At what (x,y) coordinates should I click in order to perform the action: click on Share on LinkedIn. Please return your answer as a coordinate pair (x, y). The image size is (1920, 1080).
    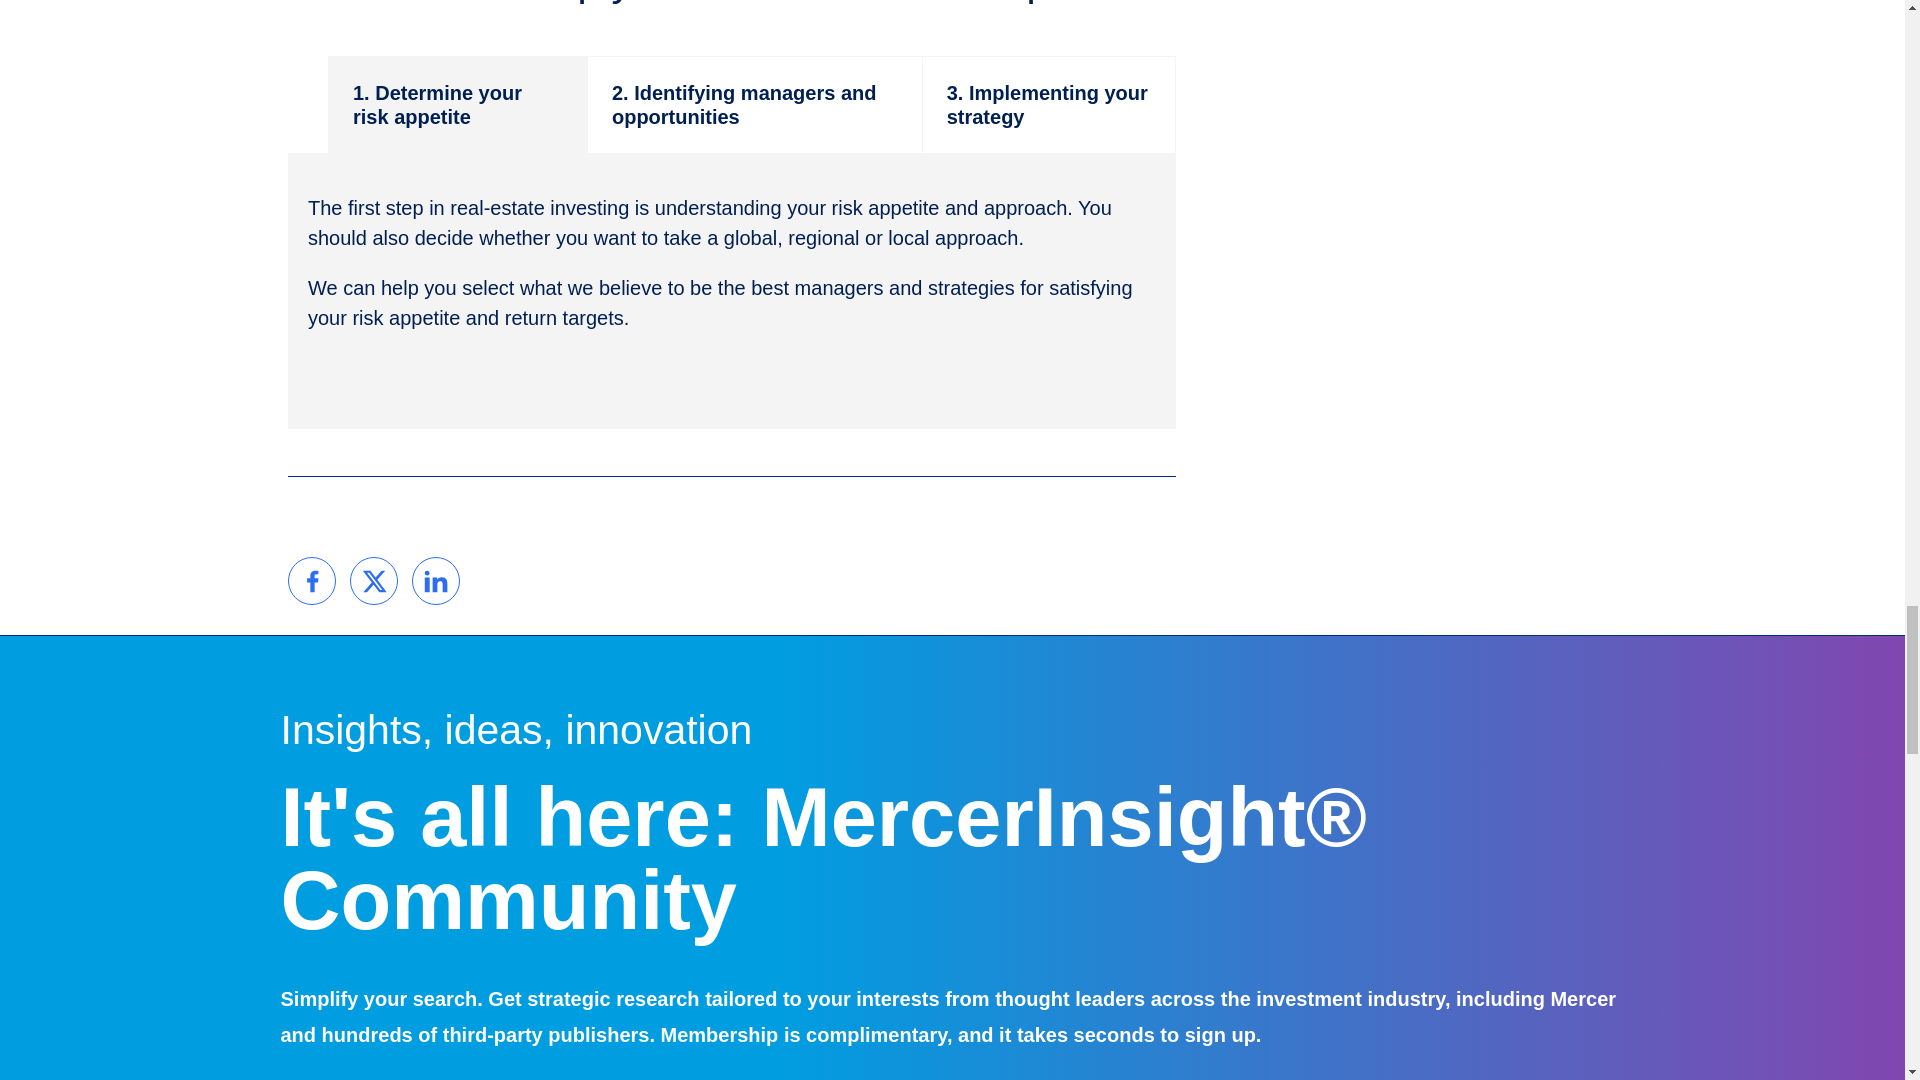
    Looking at the image, I should click on (435, 580).